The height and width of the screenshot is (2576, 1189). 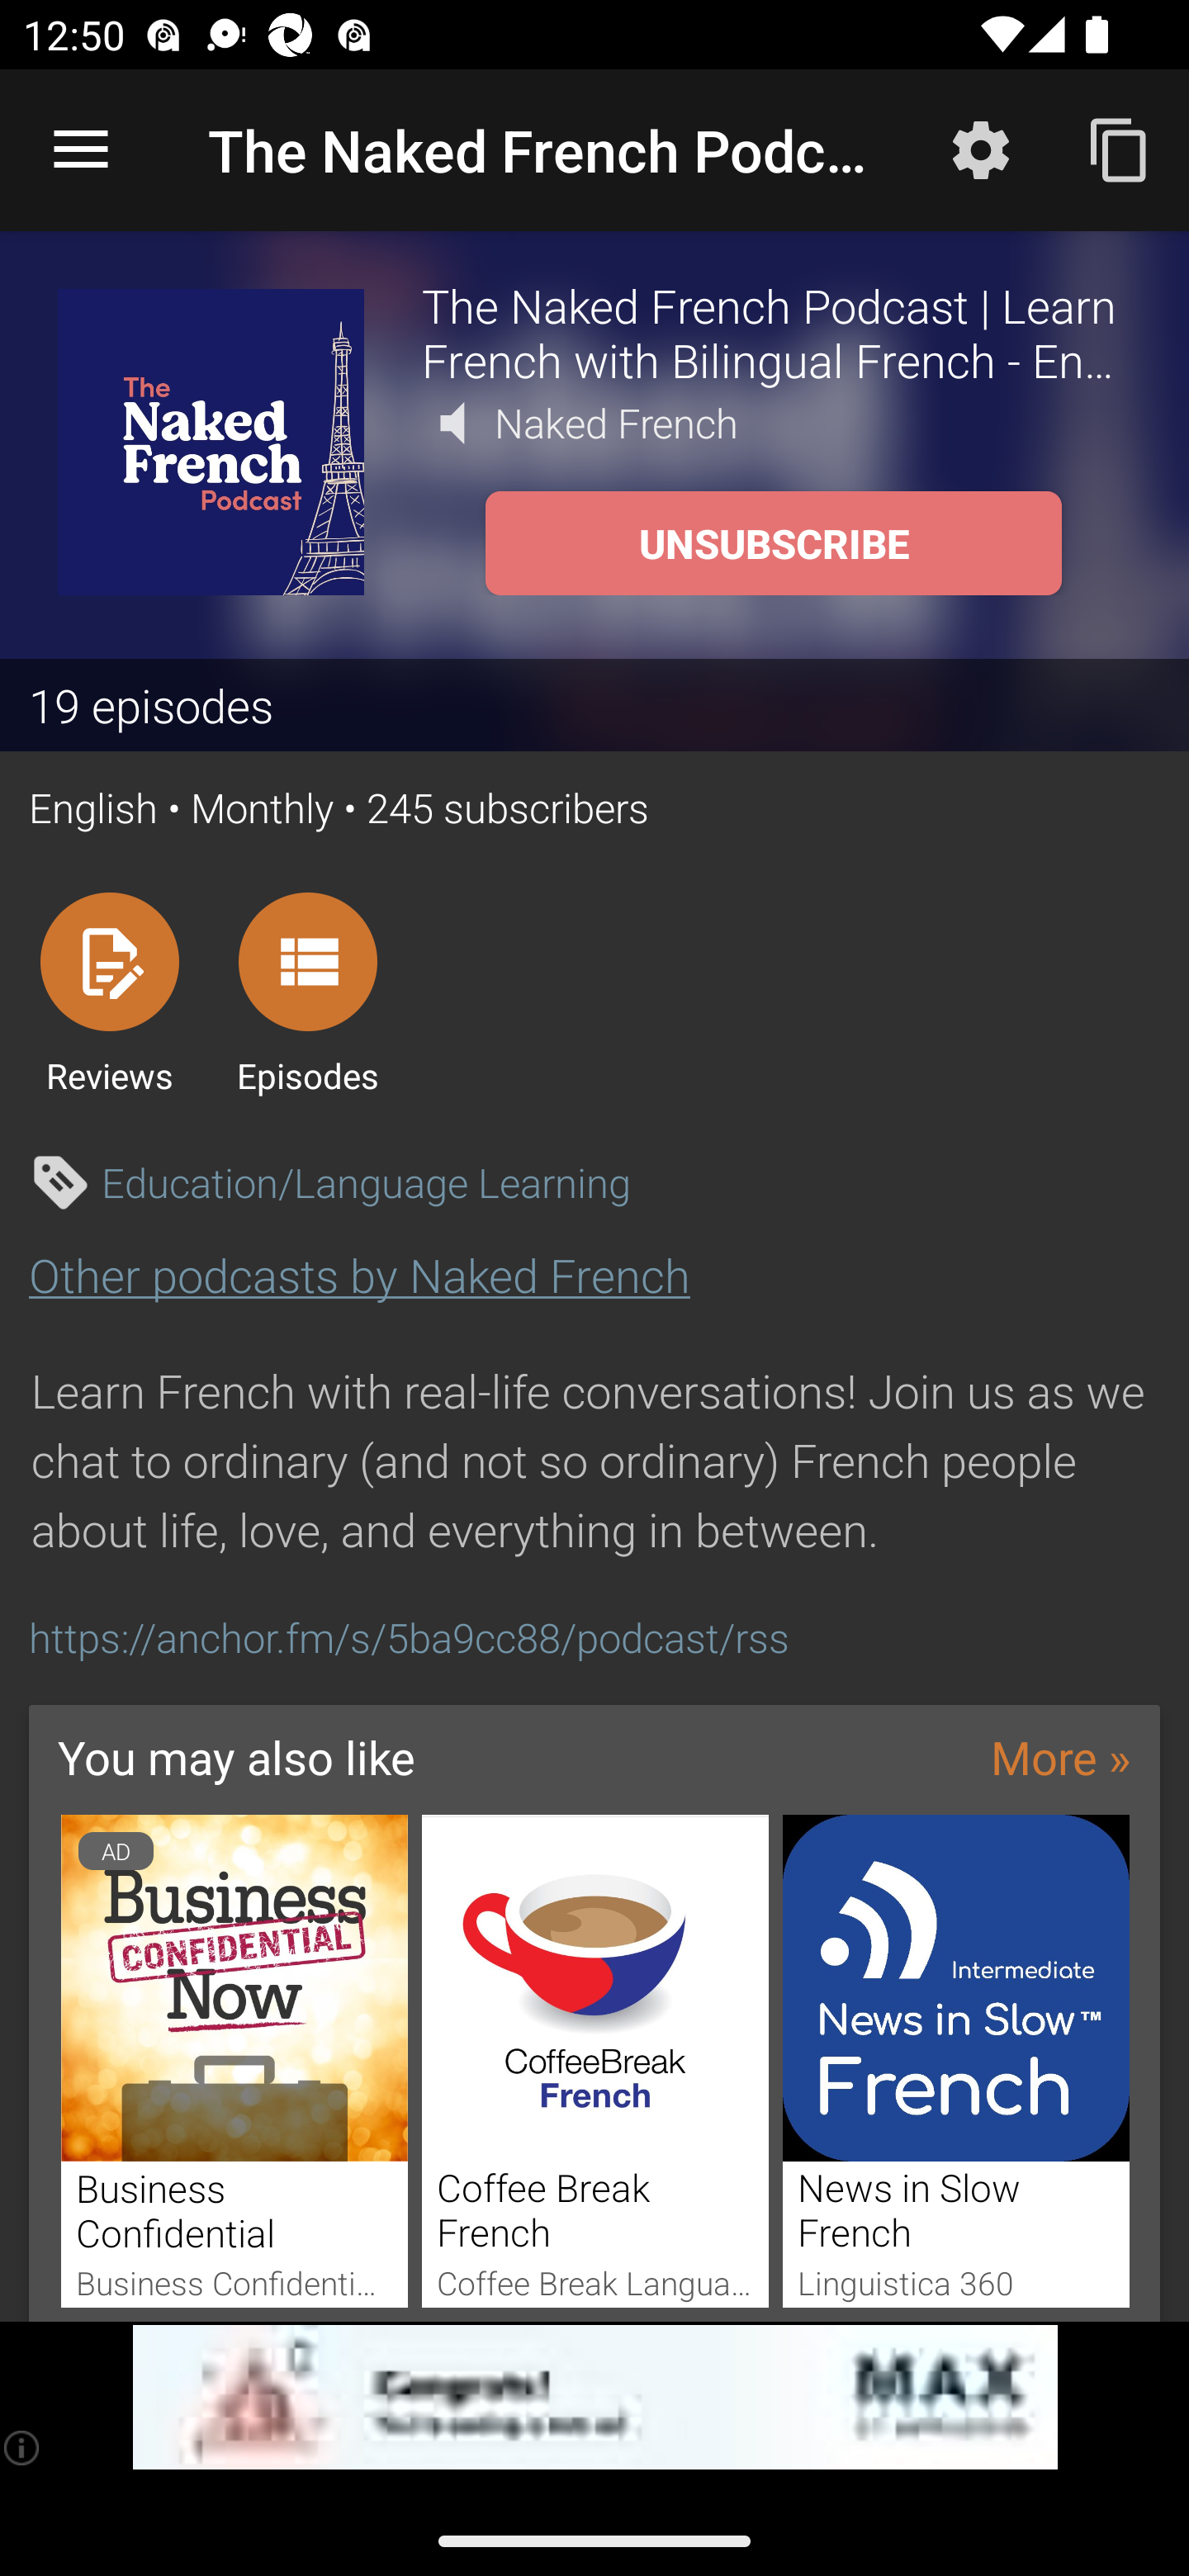 What do you see at coordinates (956, 2061) in the screenshot?
I see `News in Slow French Linguistica 360` at bounding box center [956, 2061].